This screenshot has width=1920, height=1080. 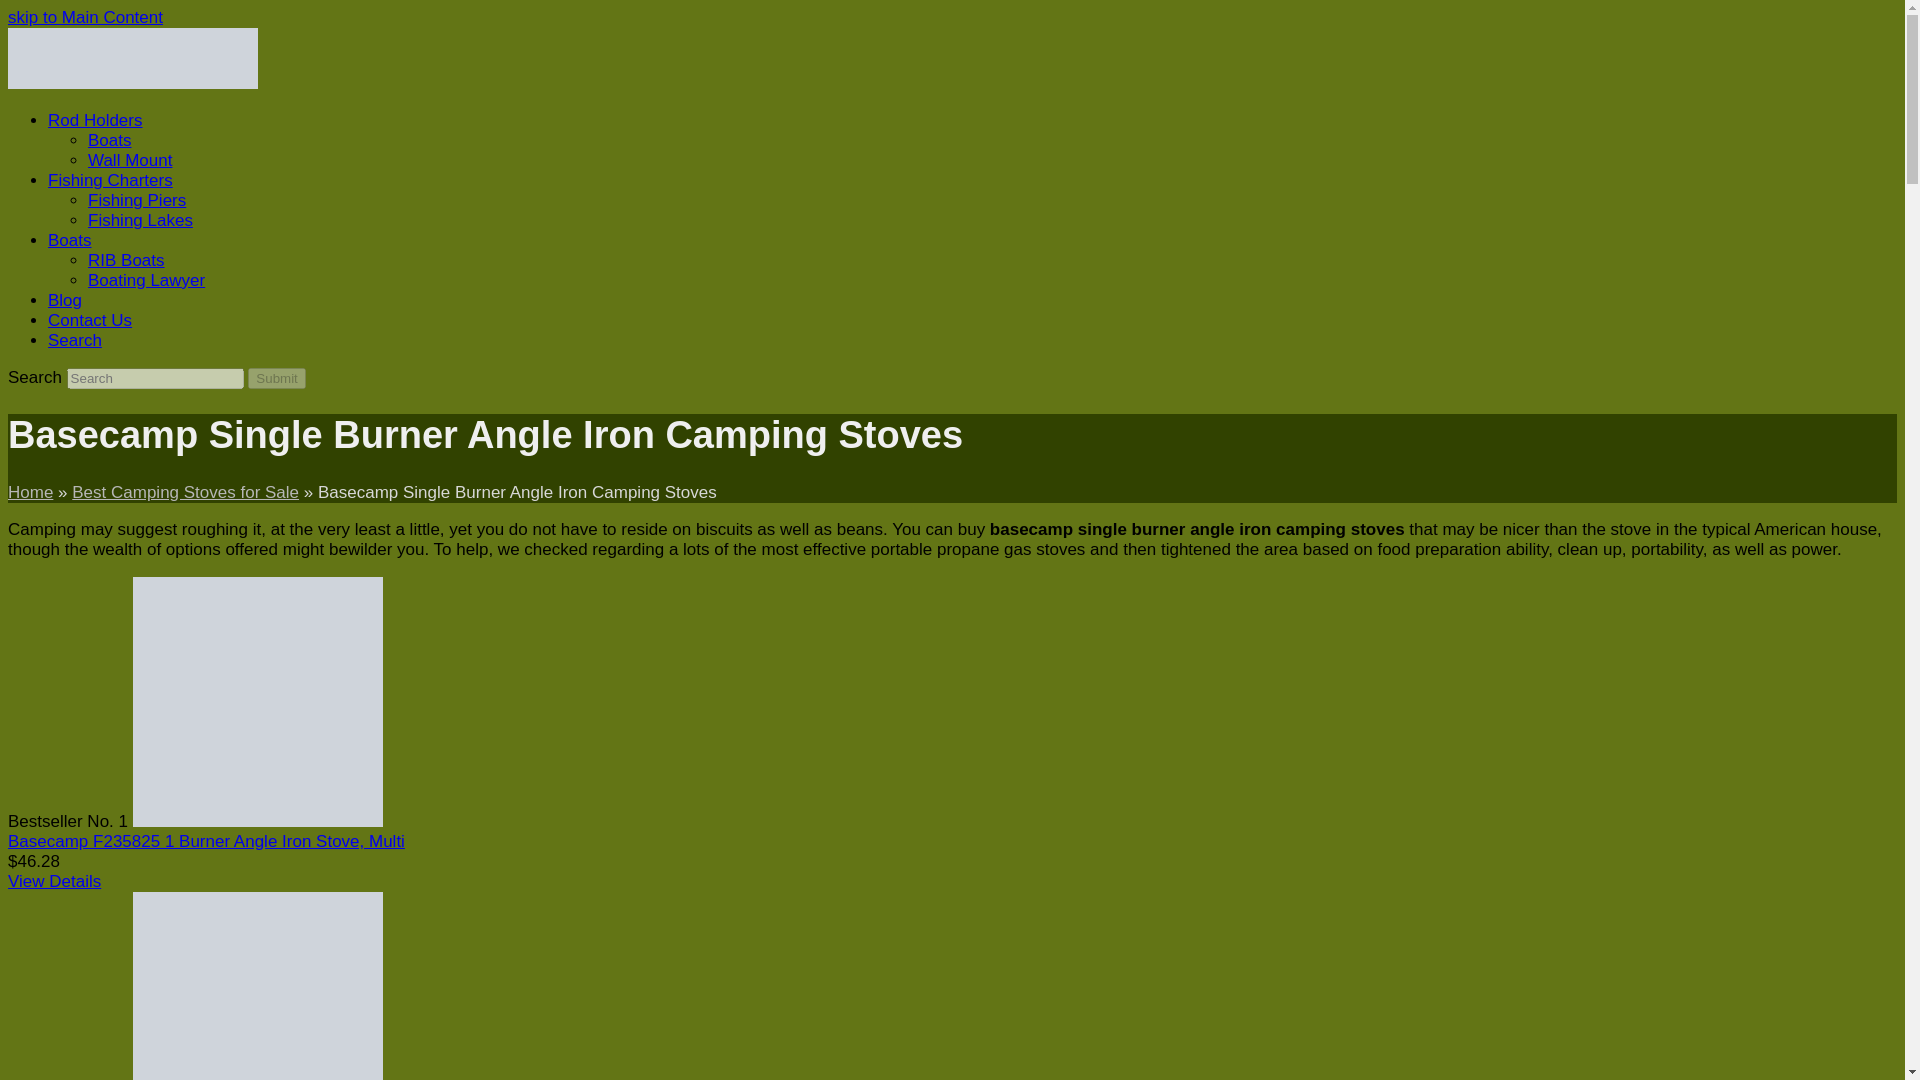 I want to click on RIB Boats, so click(x=126, y=260).